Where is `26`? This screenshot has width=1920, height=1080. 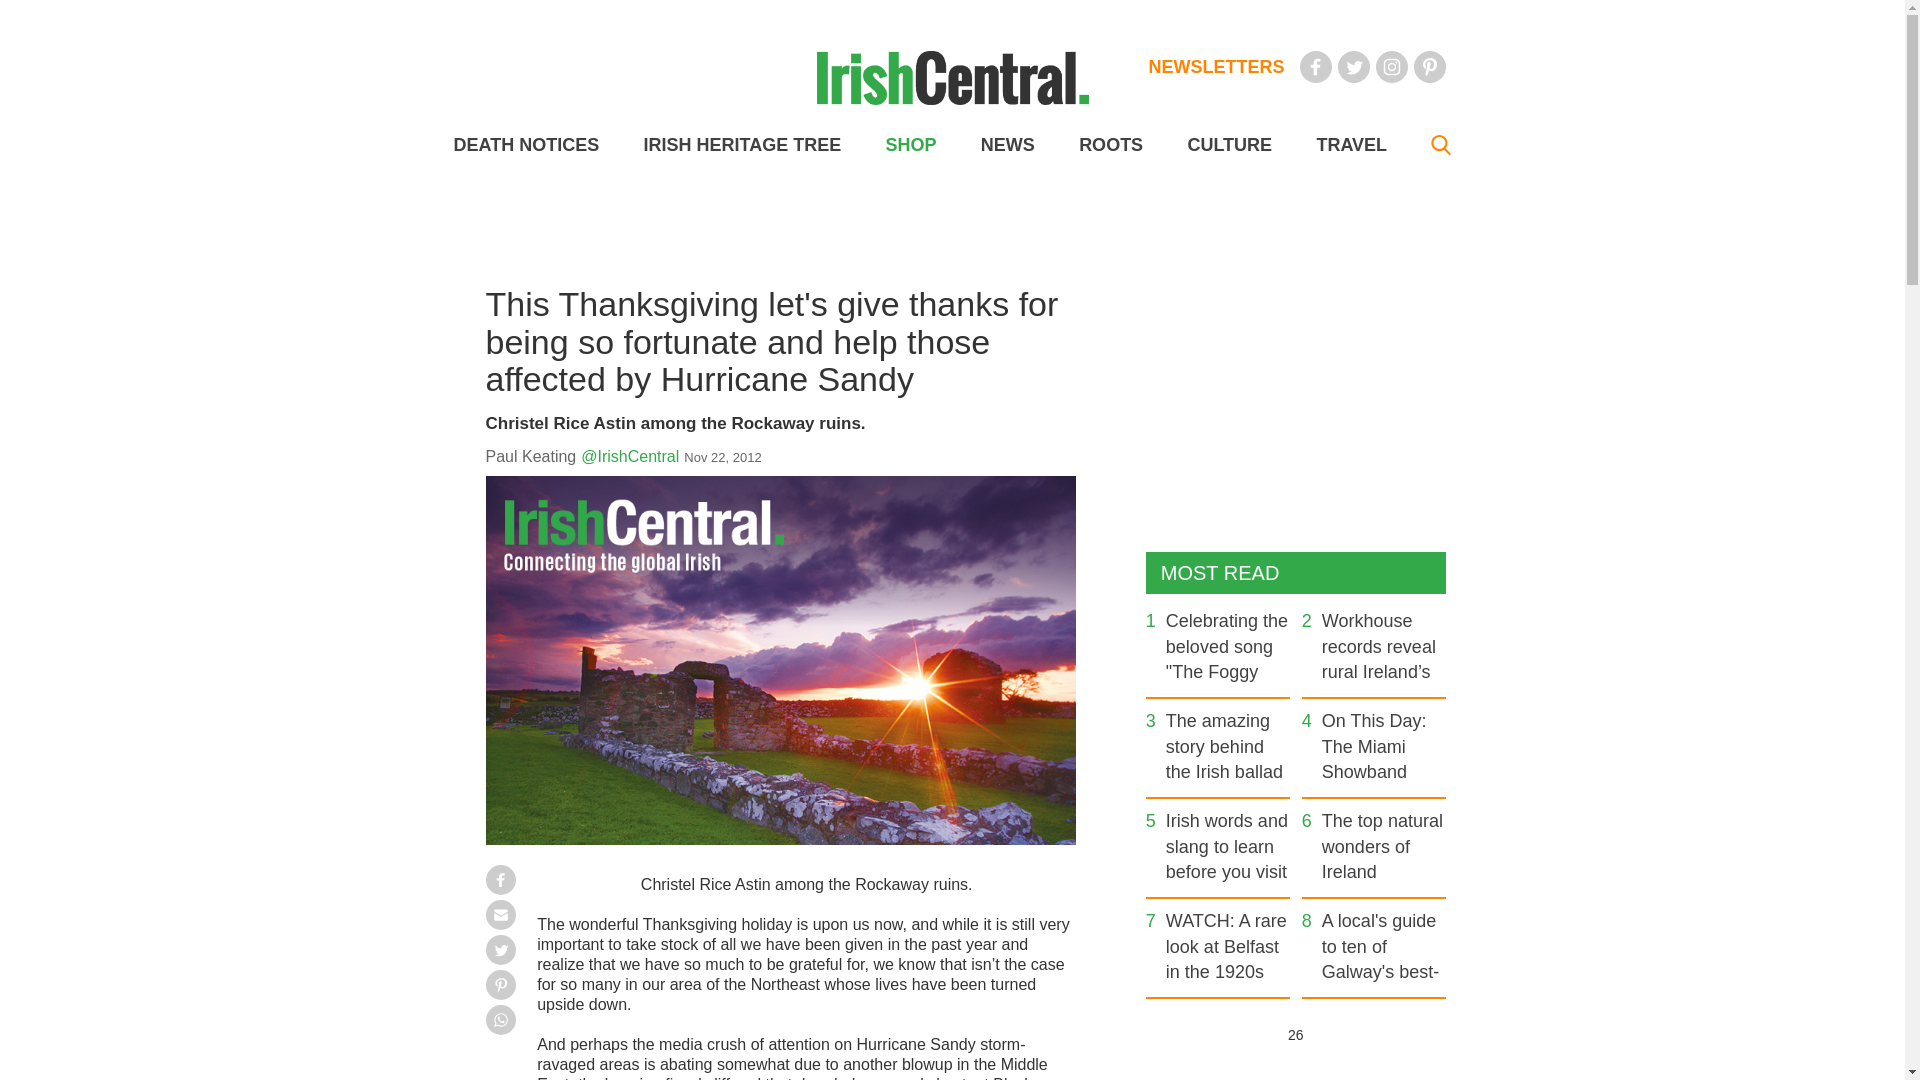
26 is located at coordinates (1294, 1034).